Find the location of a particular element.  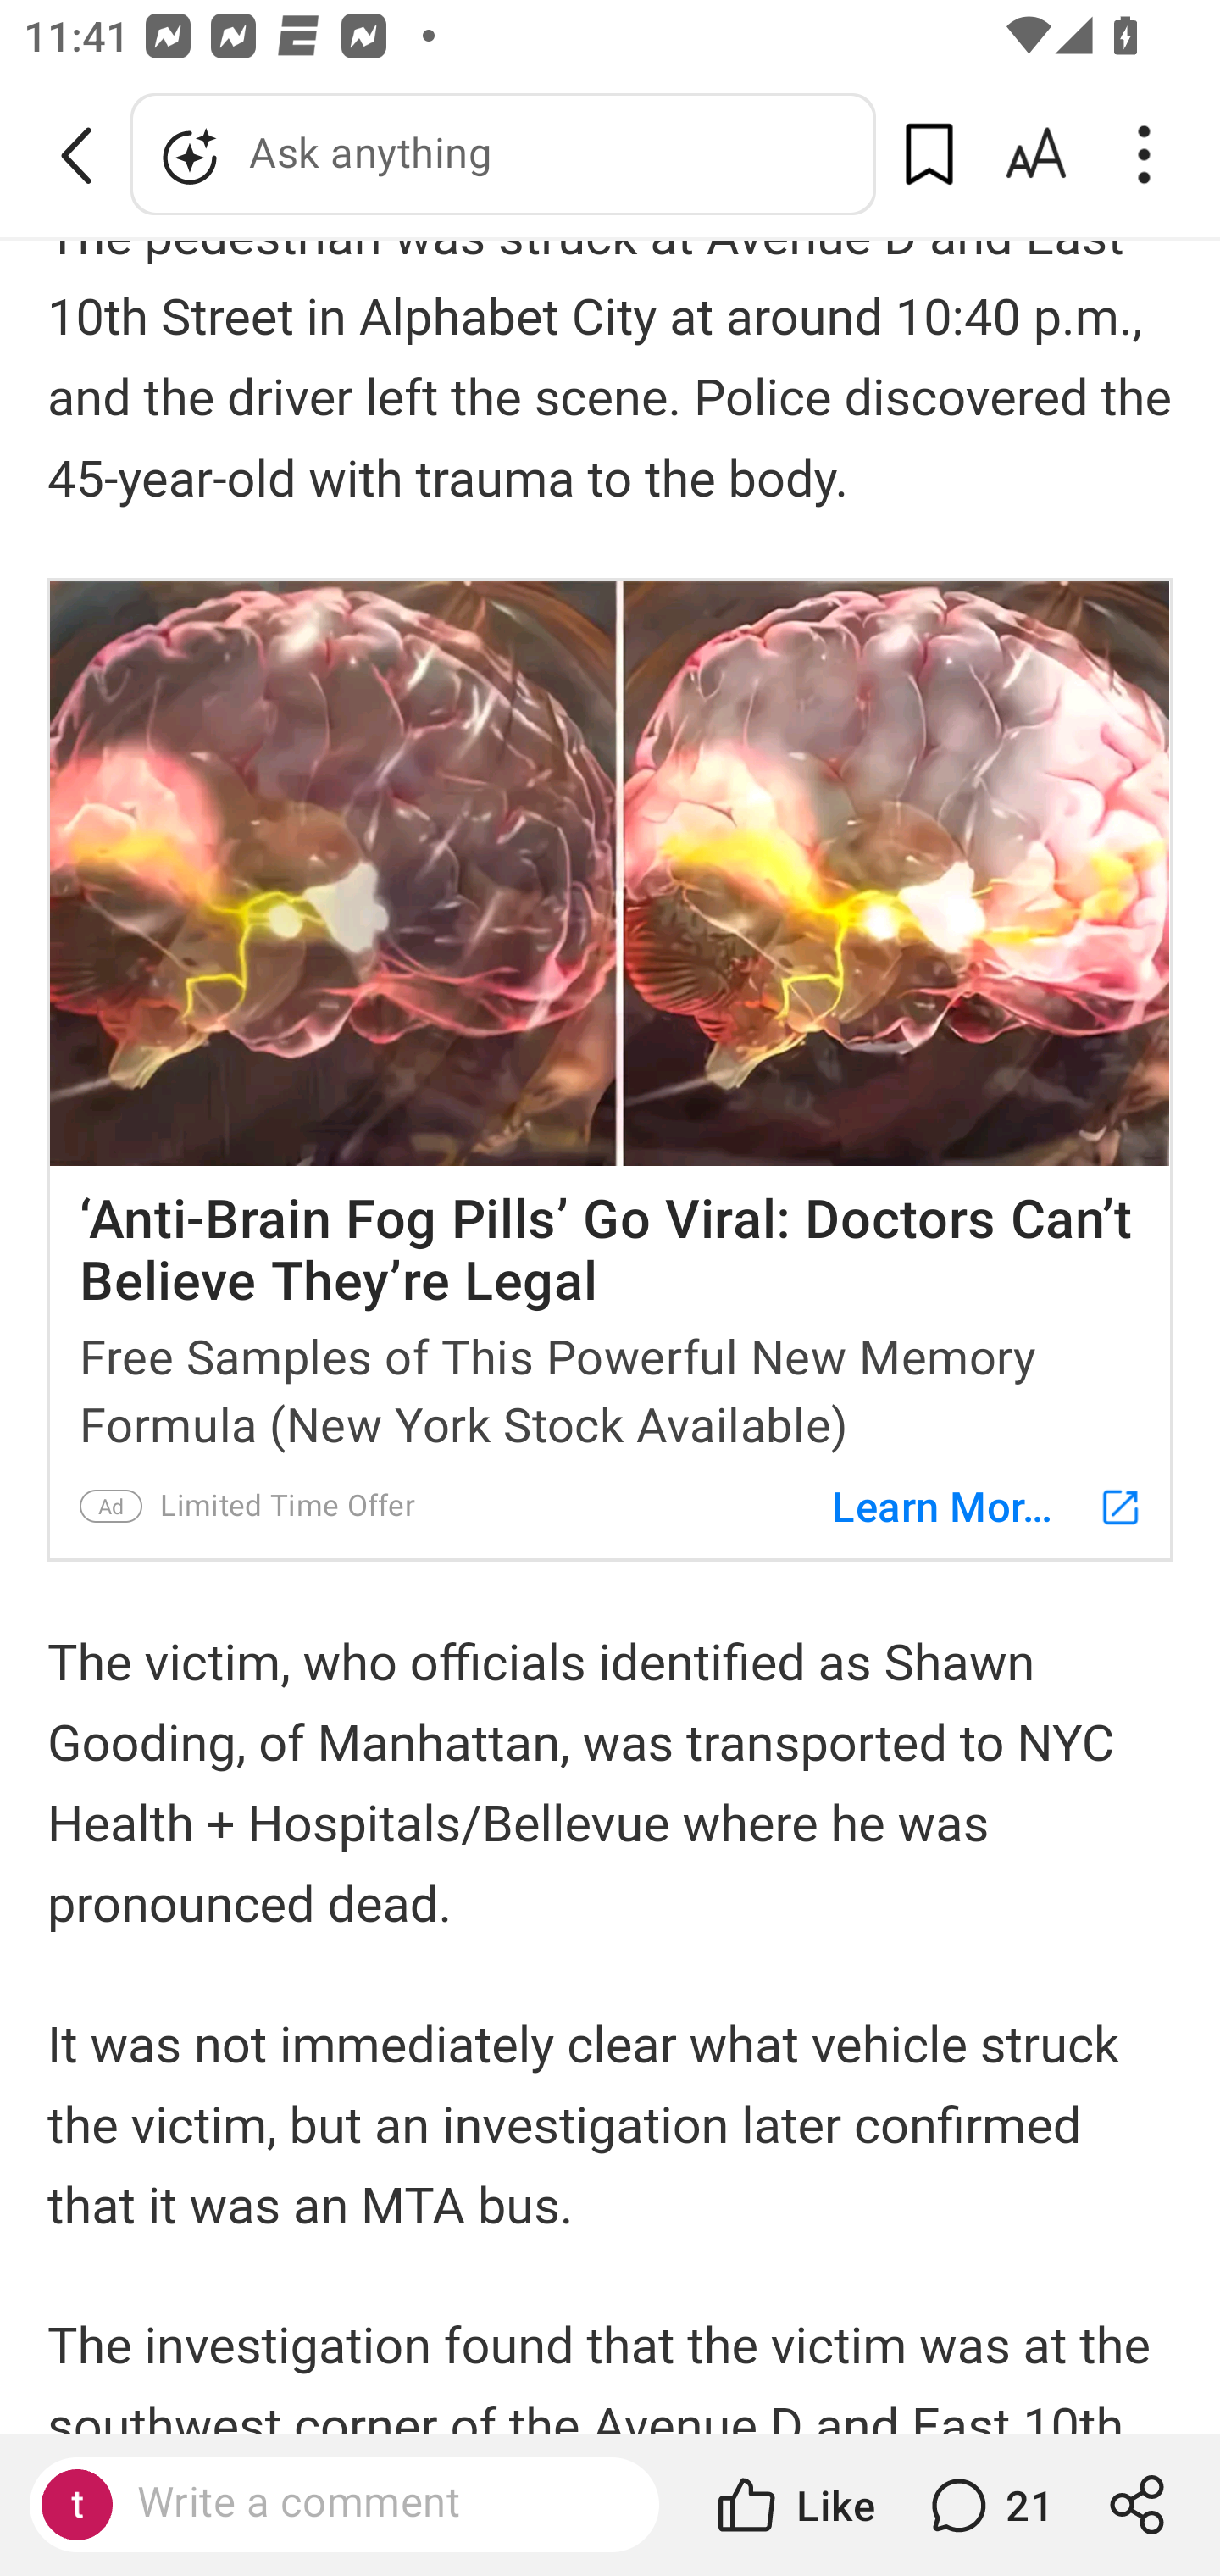

Ask anything is located at coordinates (503, 154).